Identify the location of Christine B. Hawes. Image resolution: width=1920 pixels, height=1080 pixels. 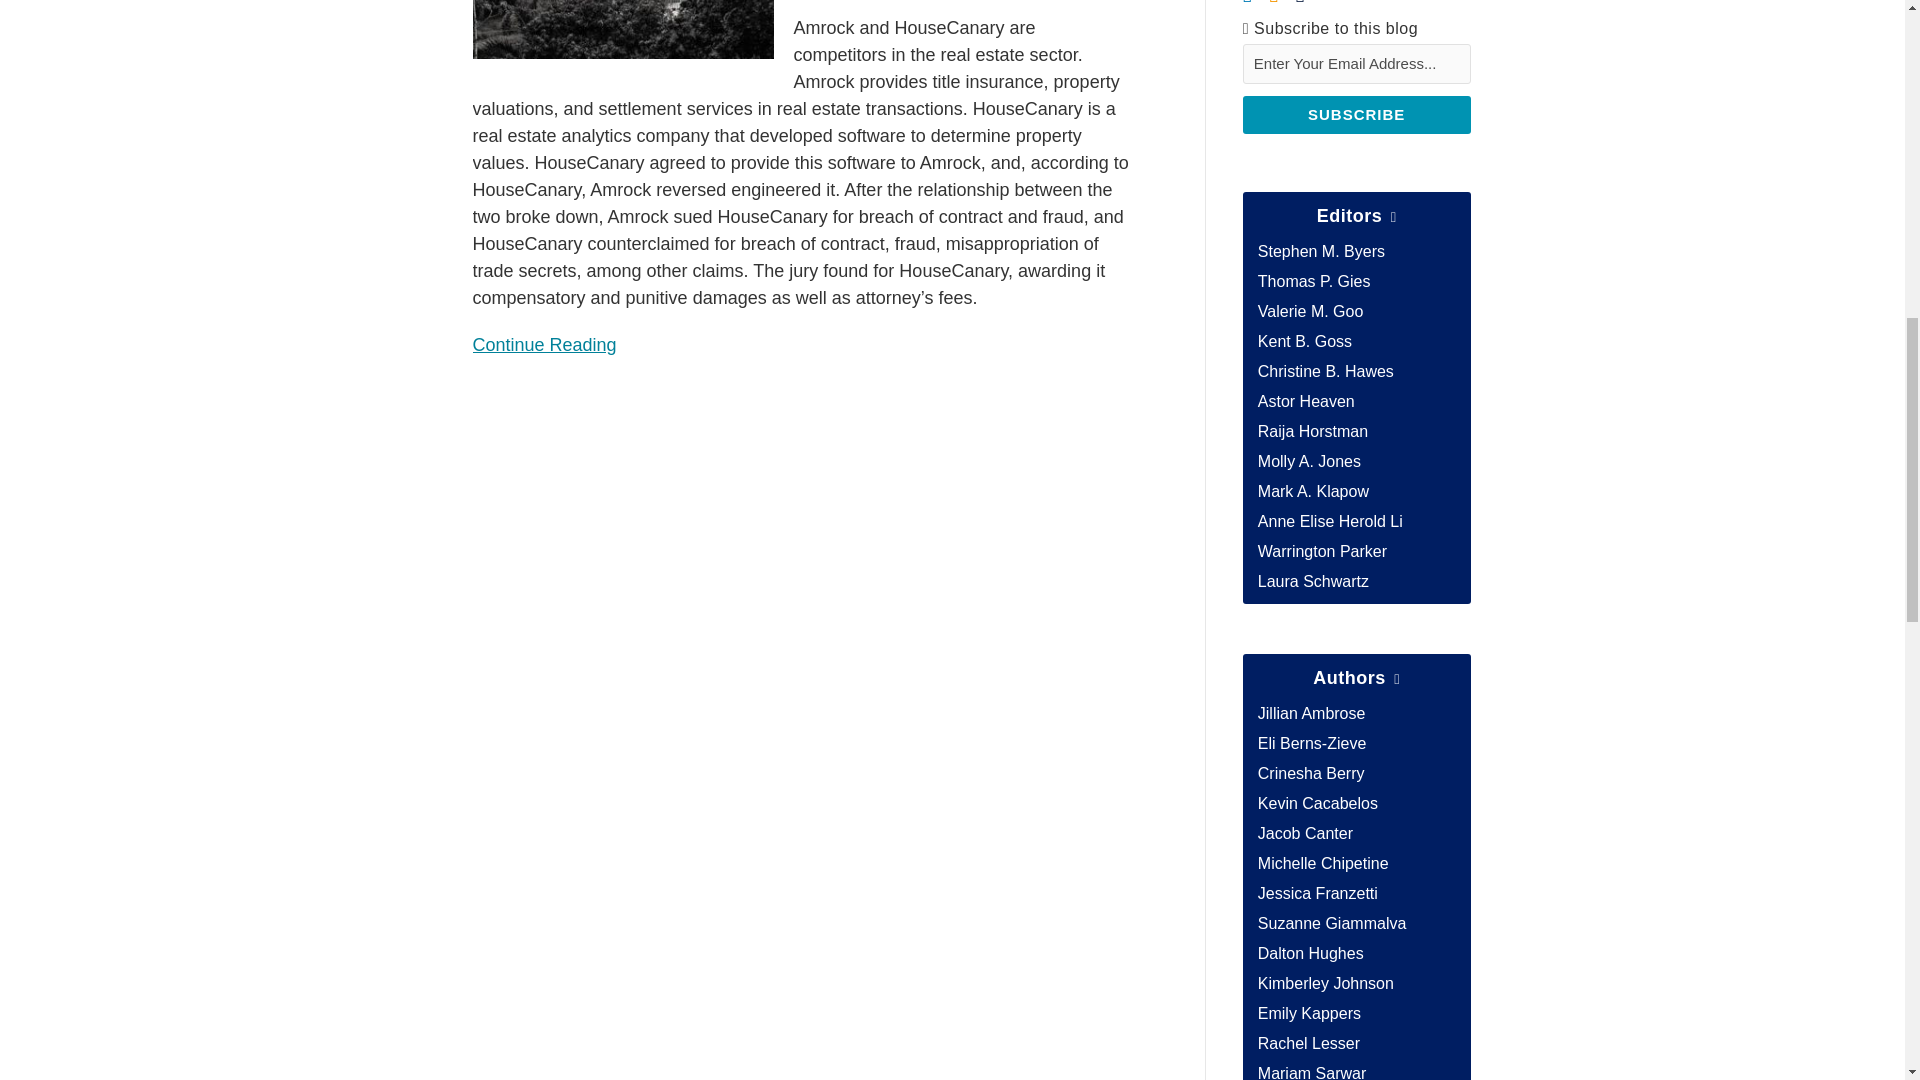
(1325, 371).